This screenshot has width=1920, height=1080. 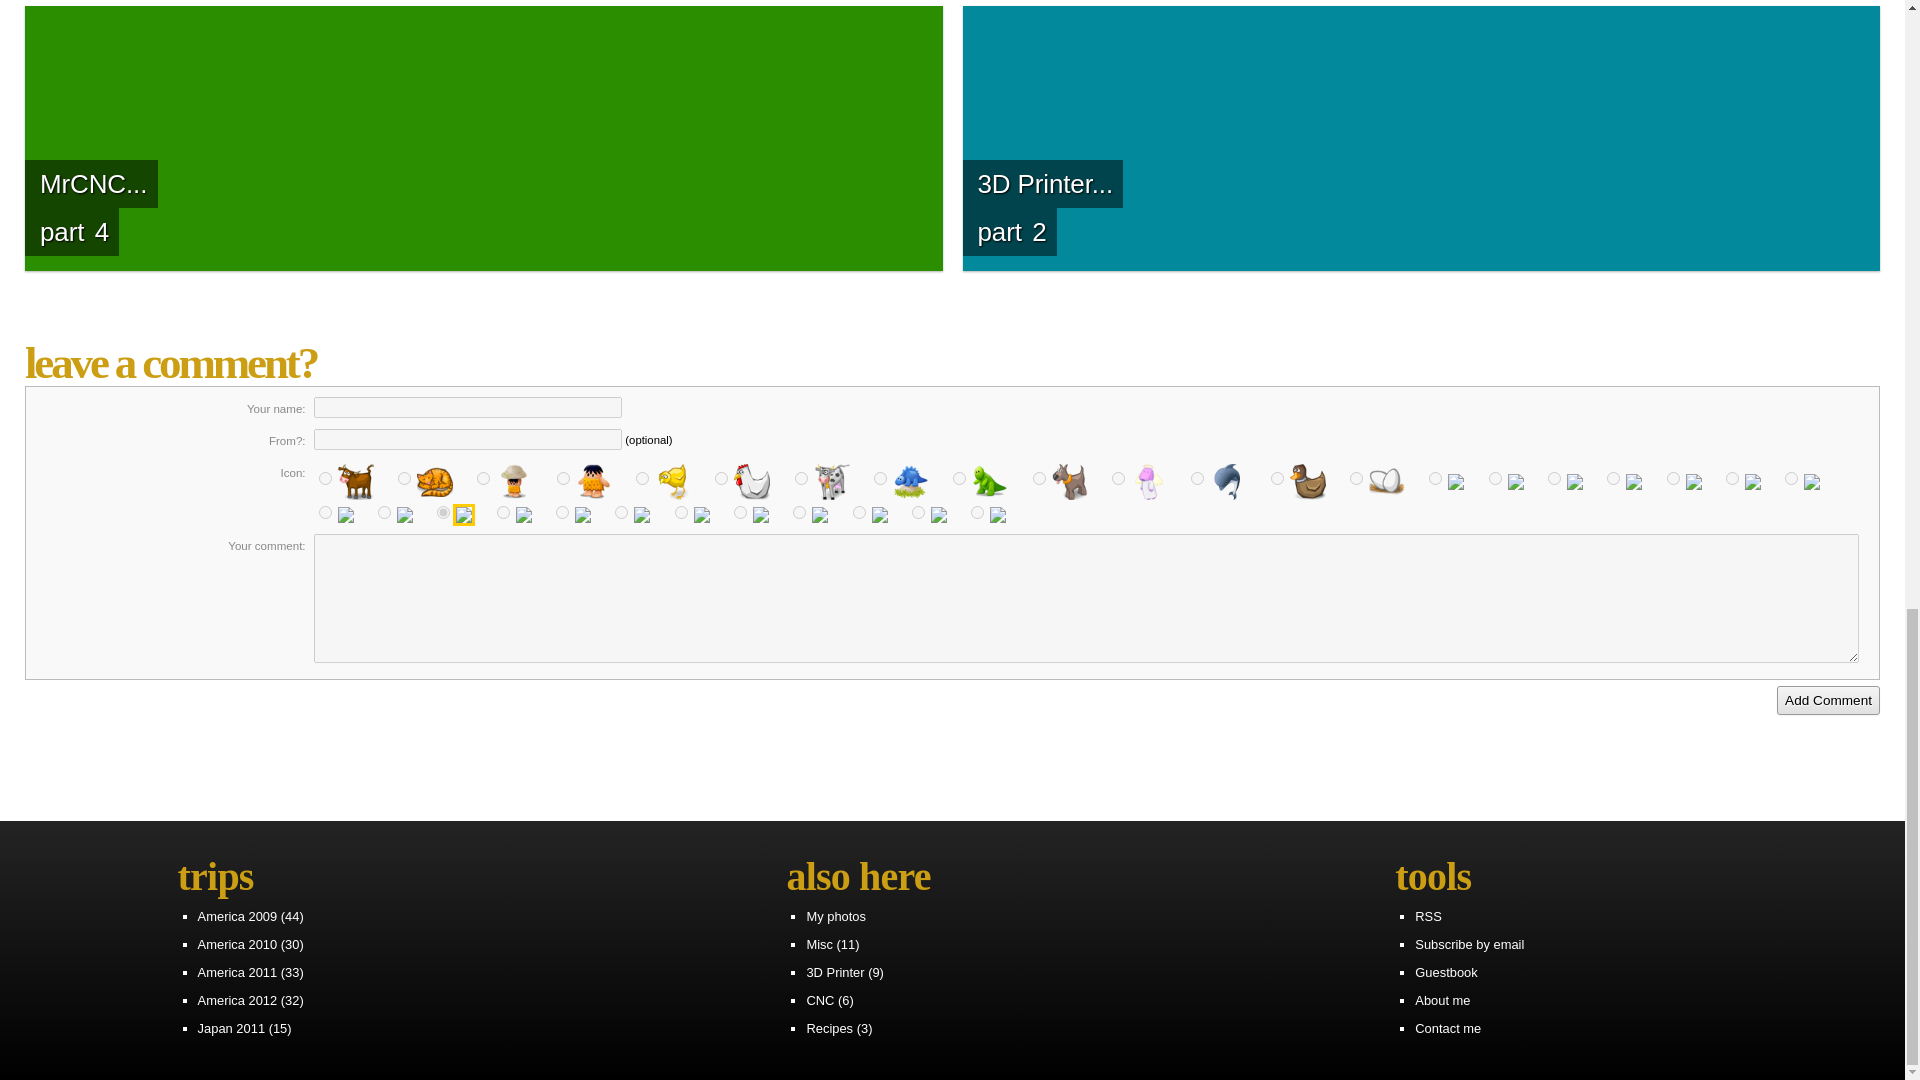 I want to click on America 2010, so click(x=238, y=944).